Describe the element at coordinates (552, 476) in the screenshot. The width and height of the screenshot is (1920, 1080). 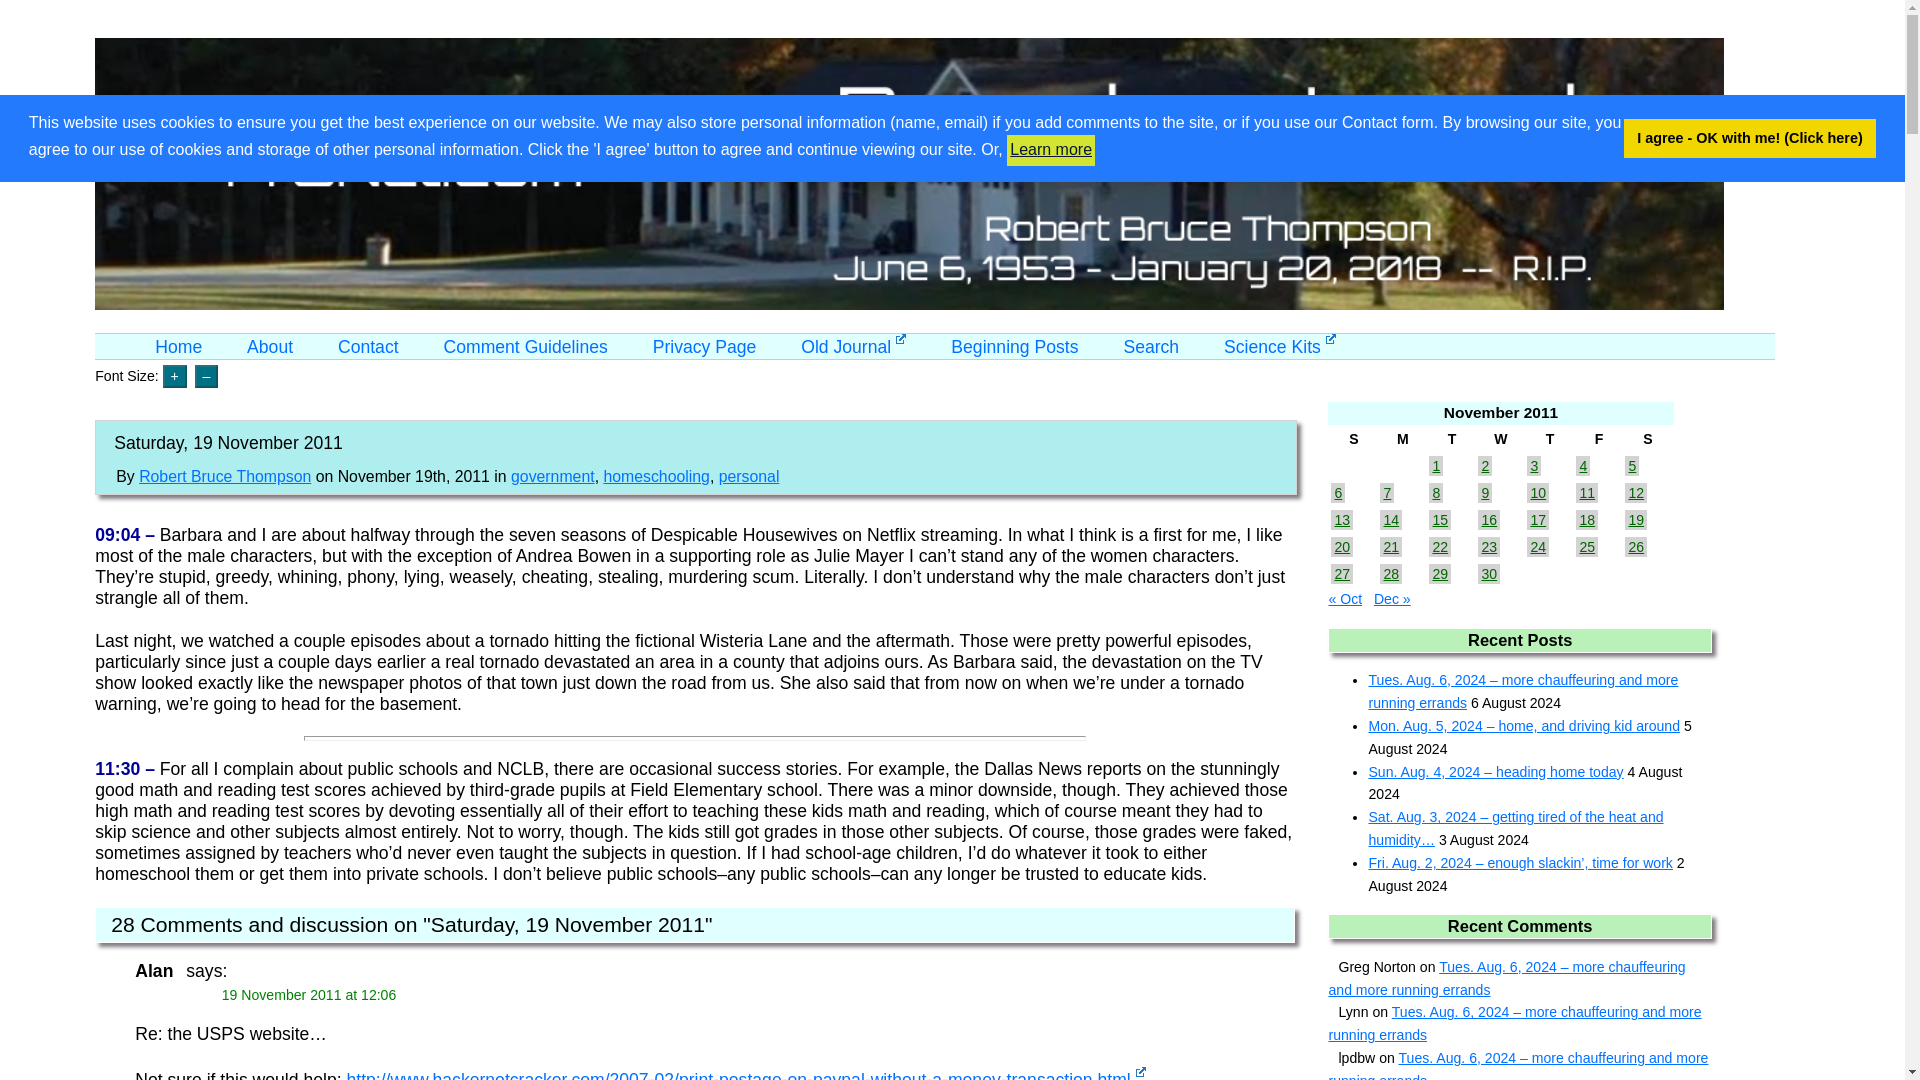
I see `government` at that location.